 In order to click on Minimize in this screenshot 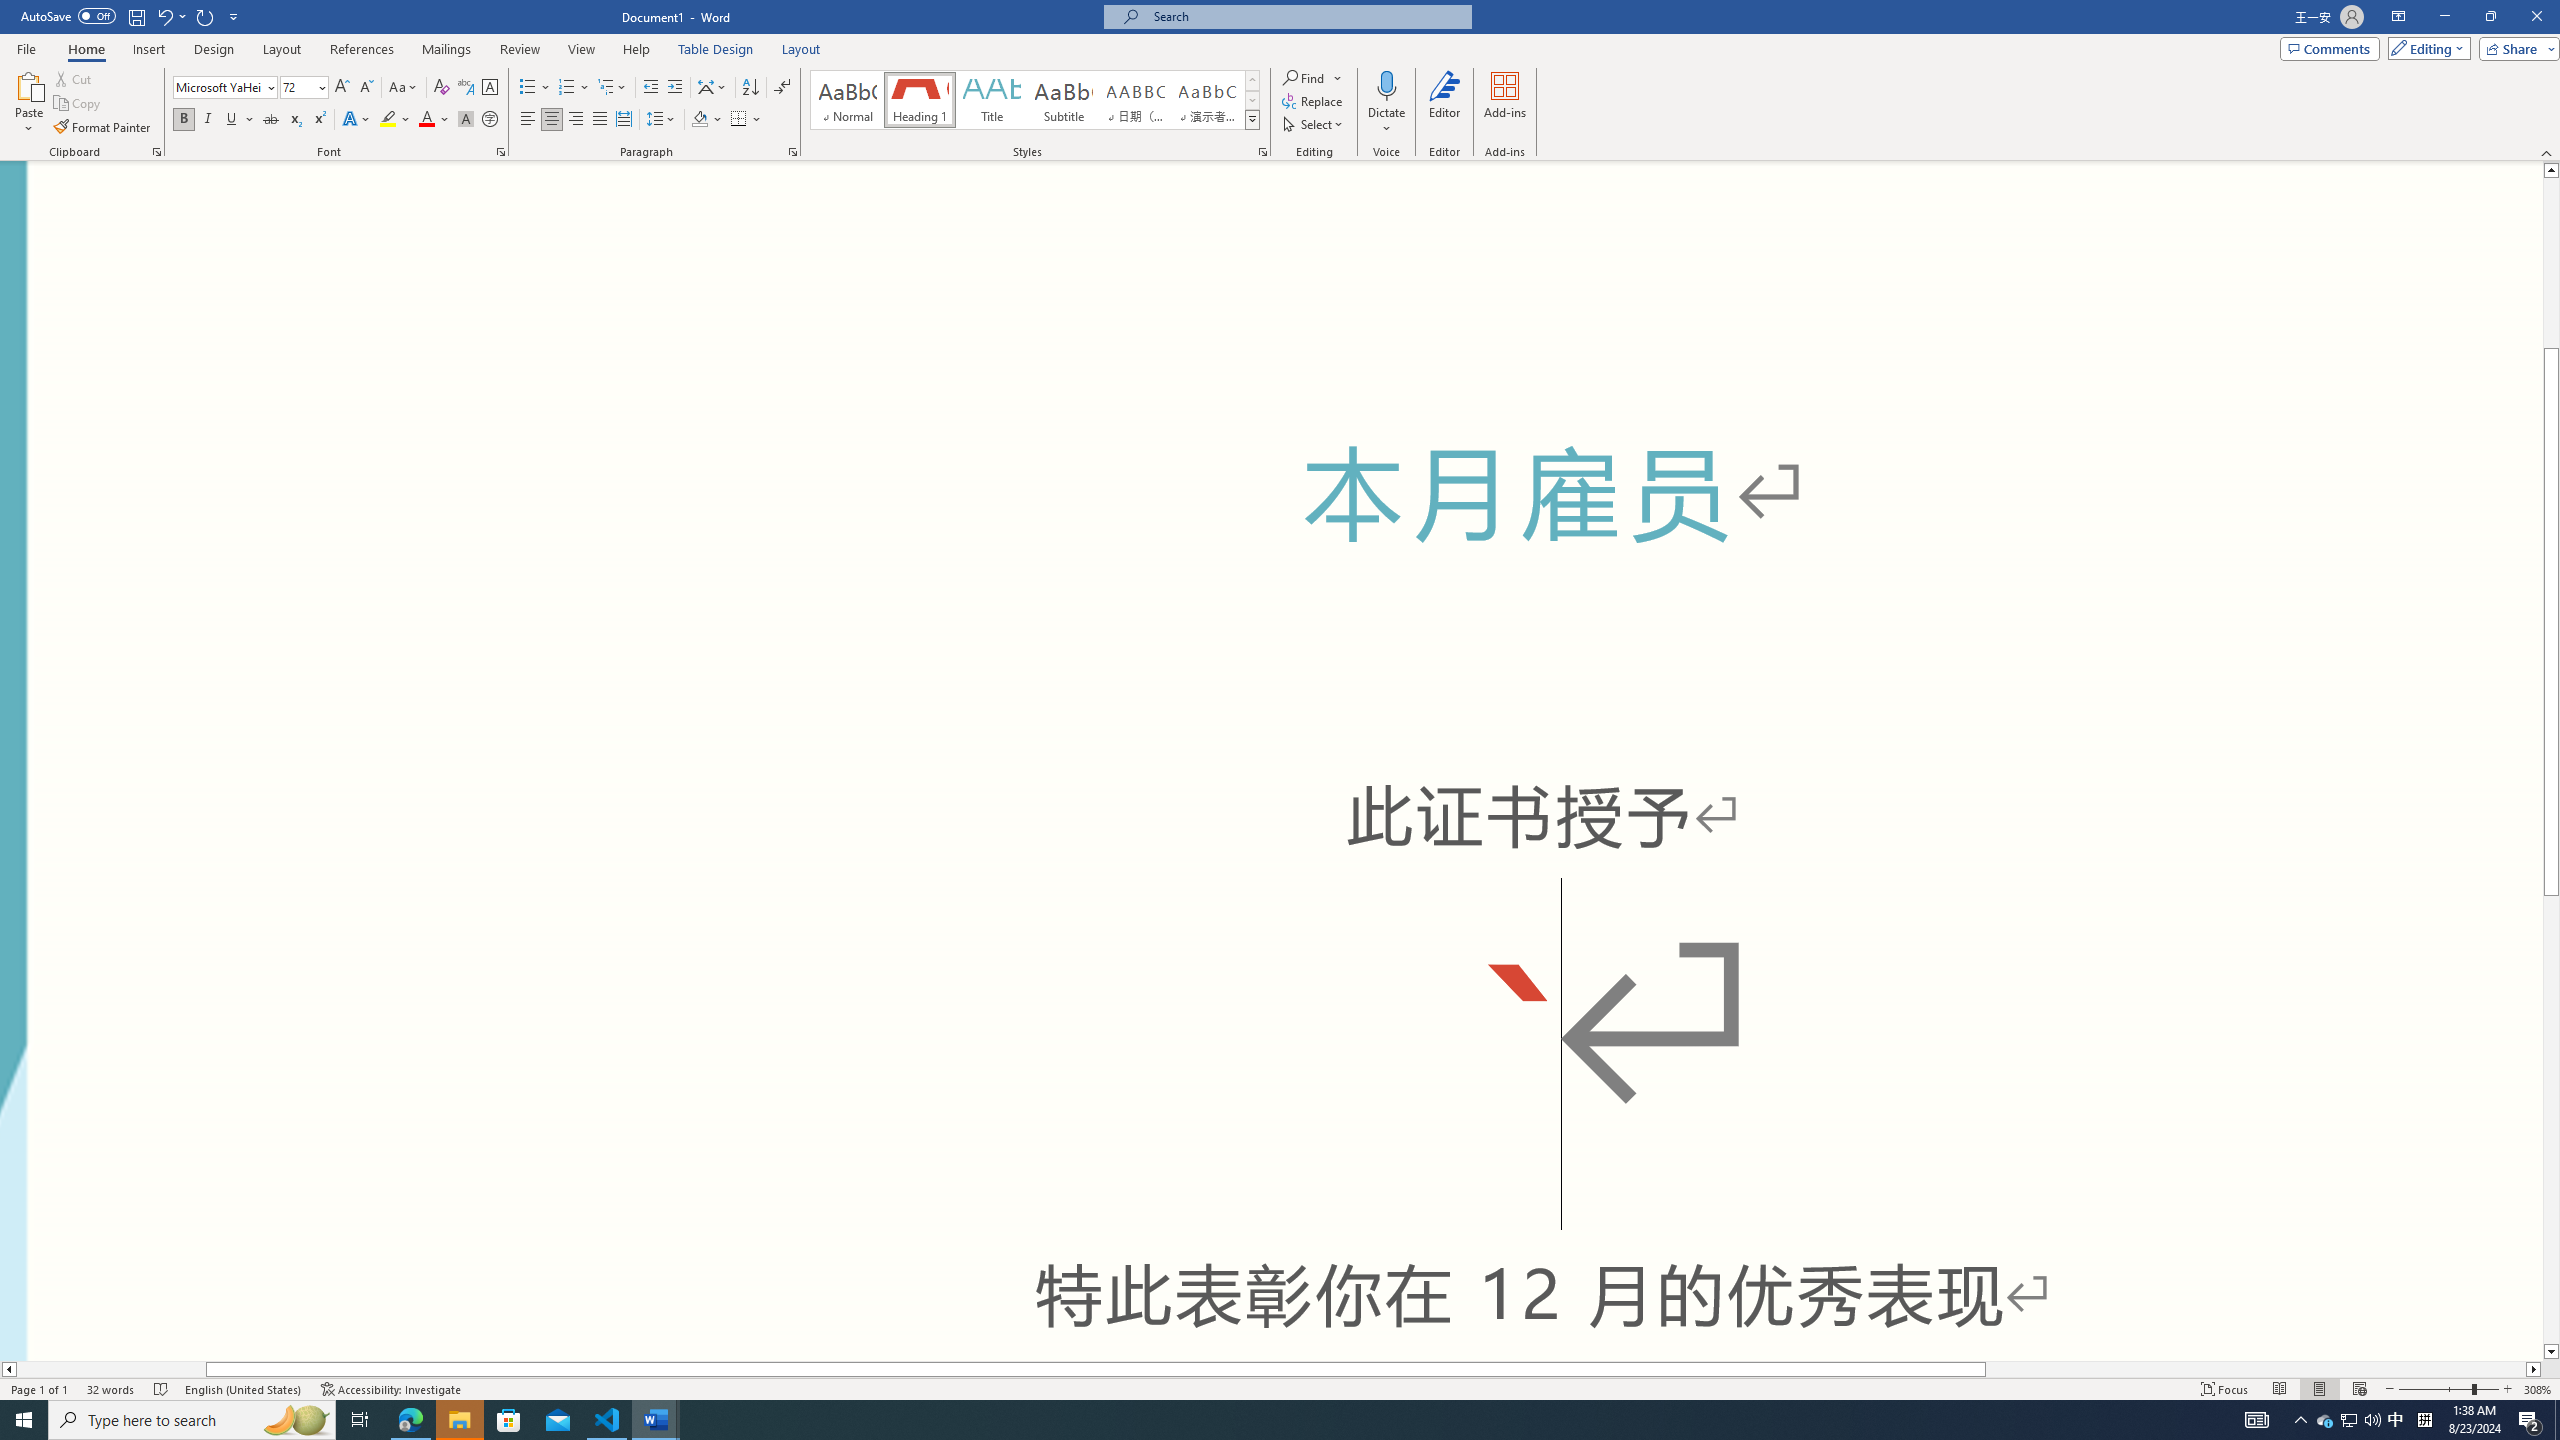, I will do `click(2444, 17)`.